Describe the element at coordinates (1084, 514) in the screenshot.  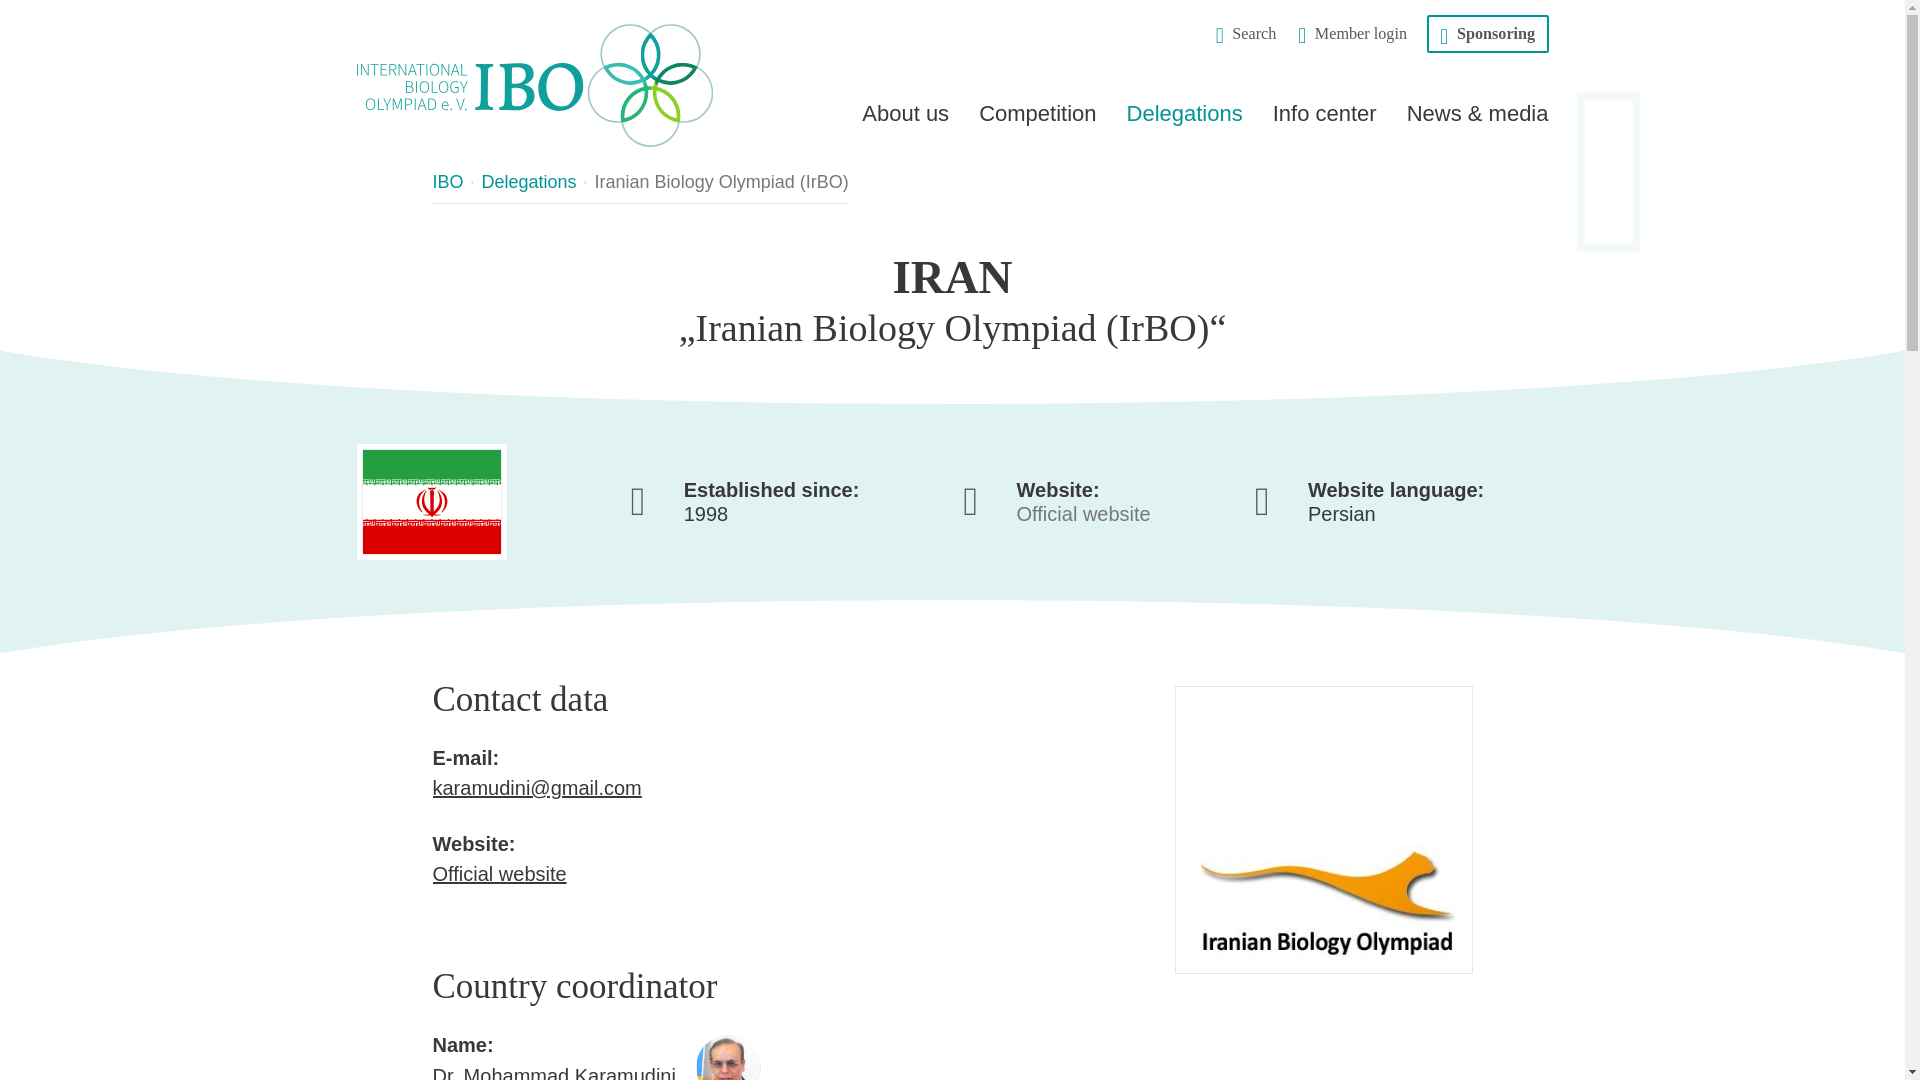
I see `Official website` at that location.